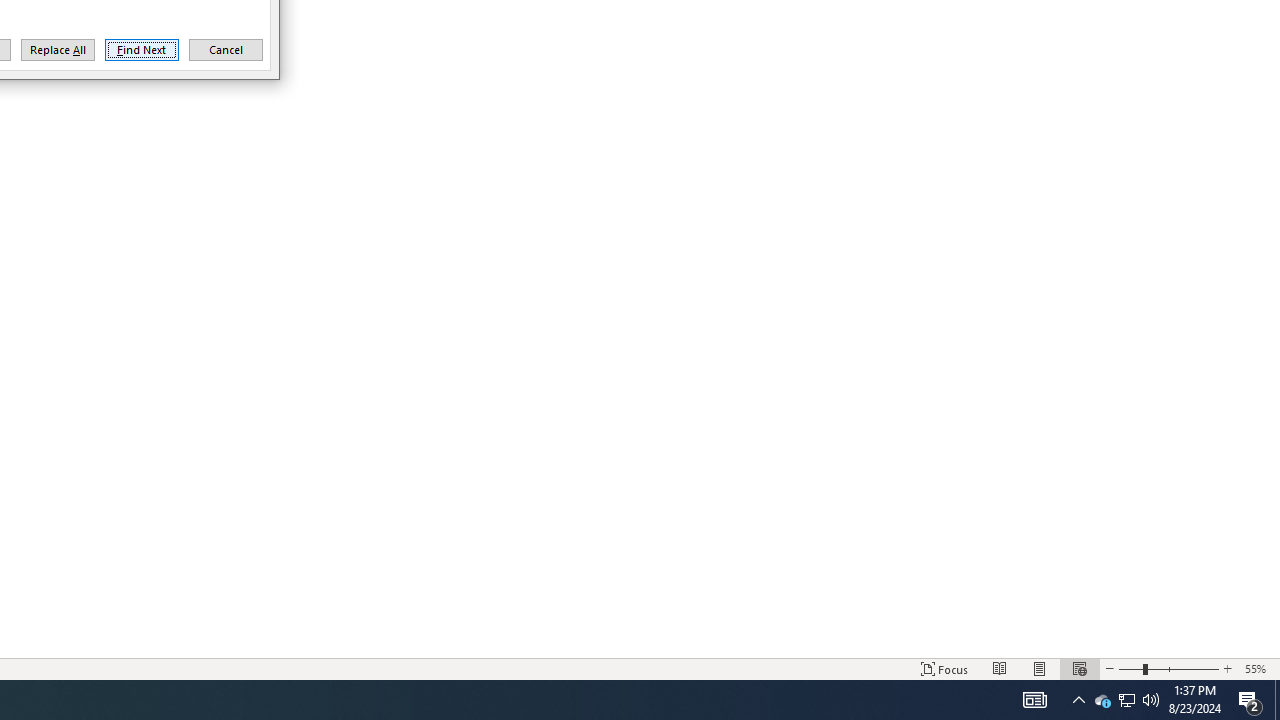 This screenshot has width=1280, height=720. What do you see at coordinates (226, 50) in the screenshot?
I see `Cancel` at bounding box center [226, 50].